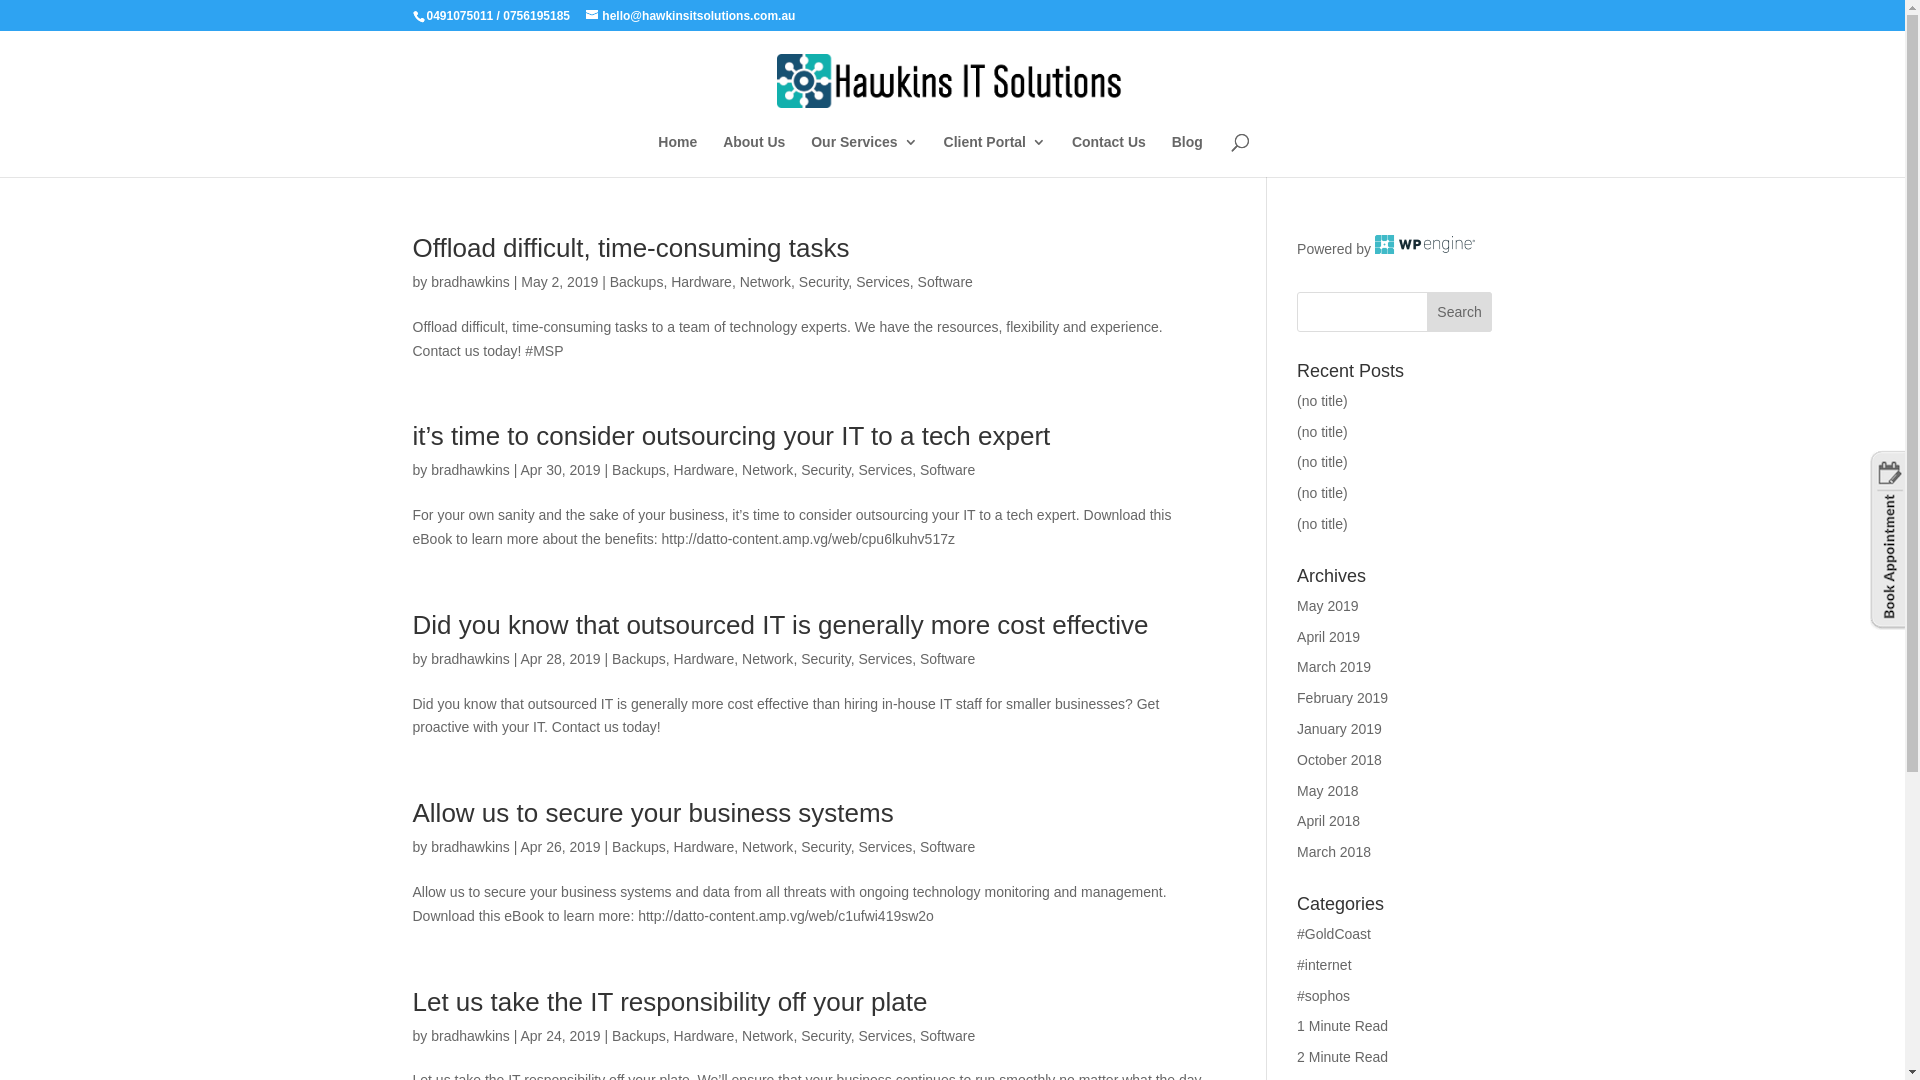 The height and width of the screenshot is (1080, 1920). I want to click on Backups, so click(637, 282).